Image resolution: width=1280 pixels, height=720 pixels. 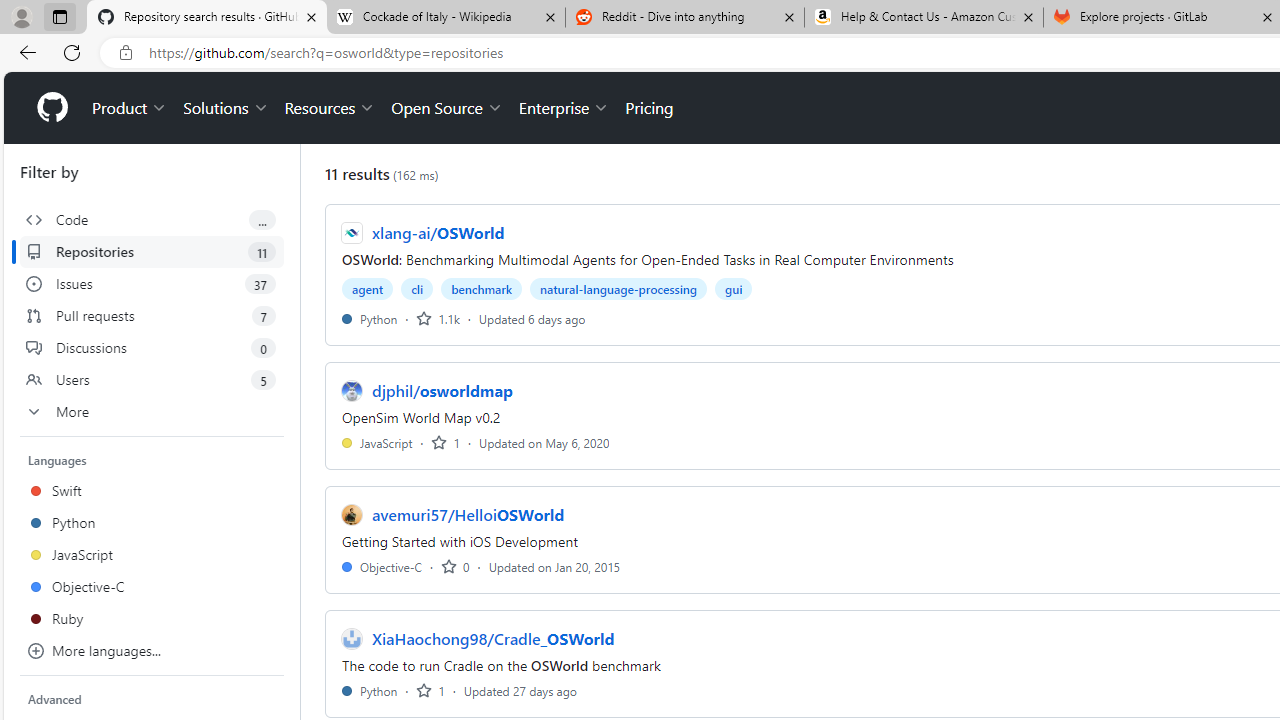 What do you see at coordinates (493, 638) in the screenshot?
I see `XiaHaochong98/Cradle_OSWorld` at bounding box center [493, 638].